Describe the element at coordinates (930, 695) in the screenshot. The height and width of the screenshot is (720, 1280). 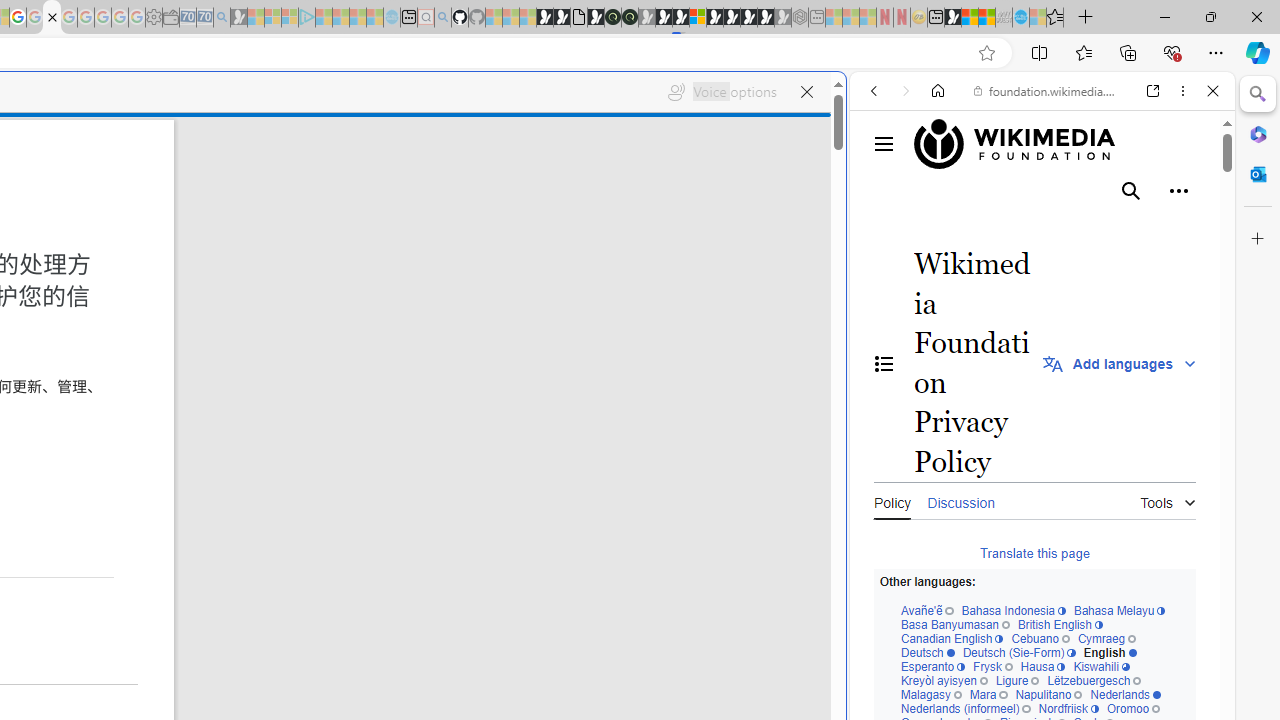
I see `Malagasy` at that location.